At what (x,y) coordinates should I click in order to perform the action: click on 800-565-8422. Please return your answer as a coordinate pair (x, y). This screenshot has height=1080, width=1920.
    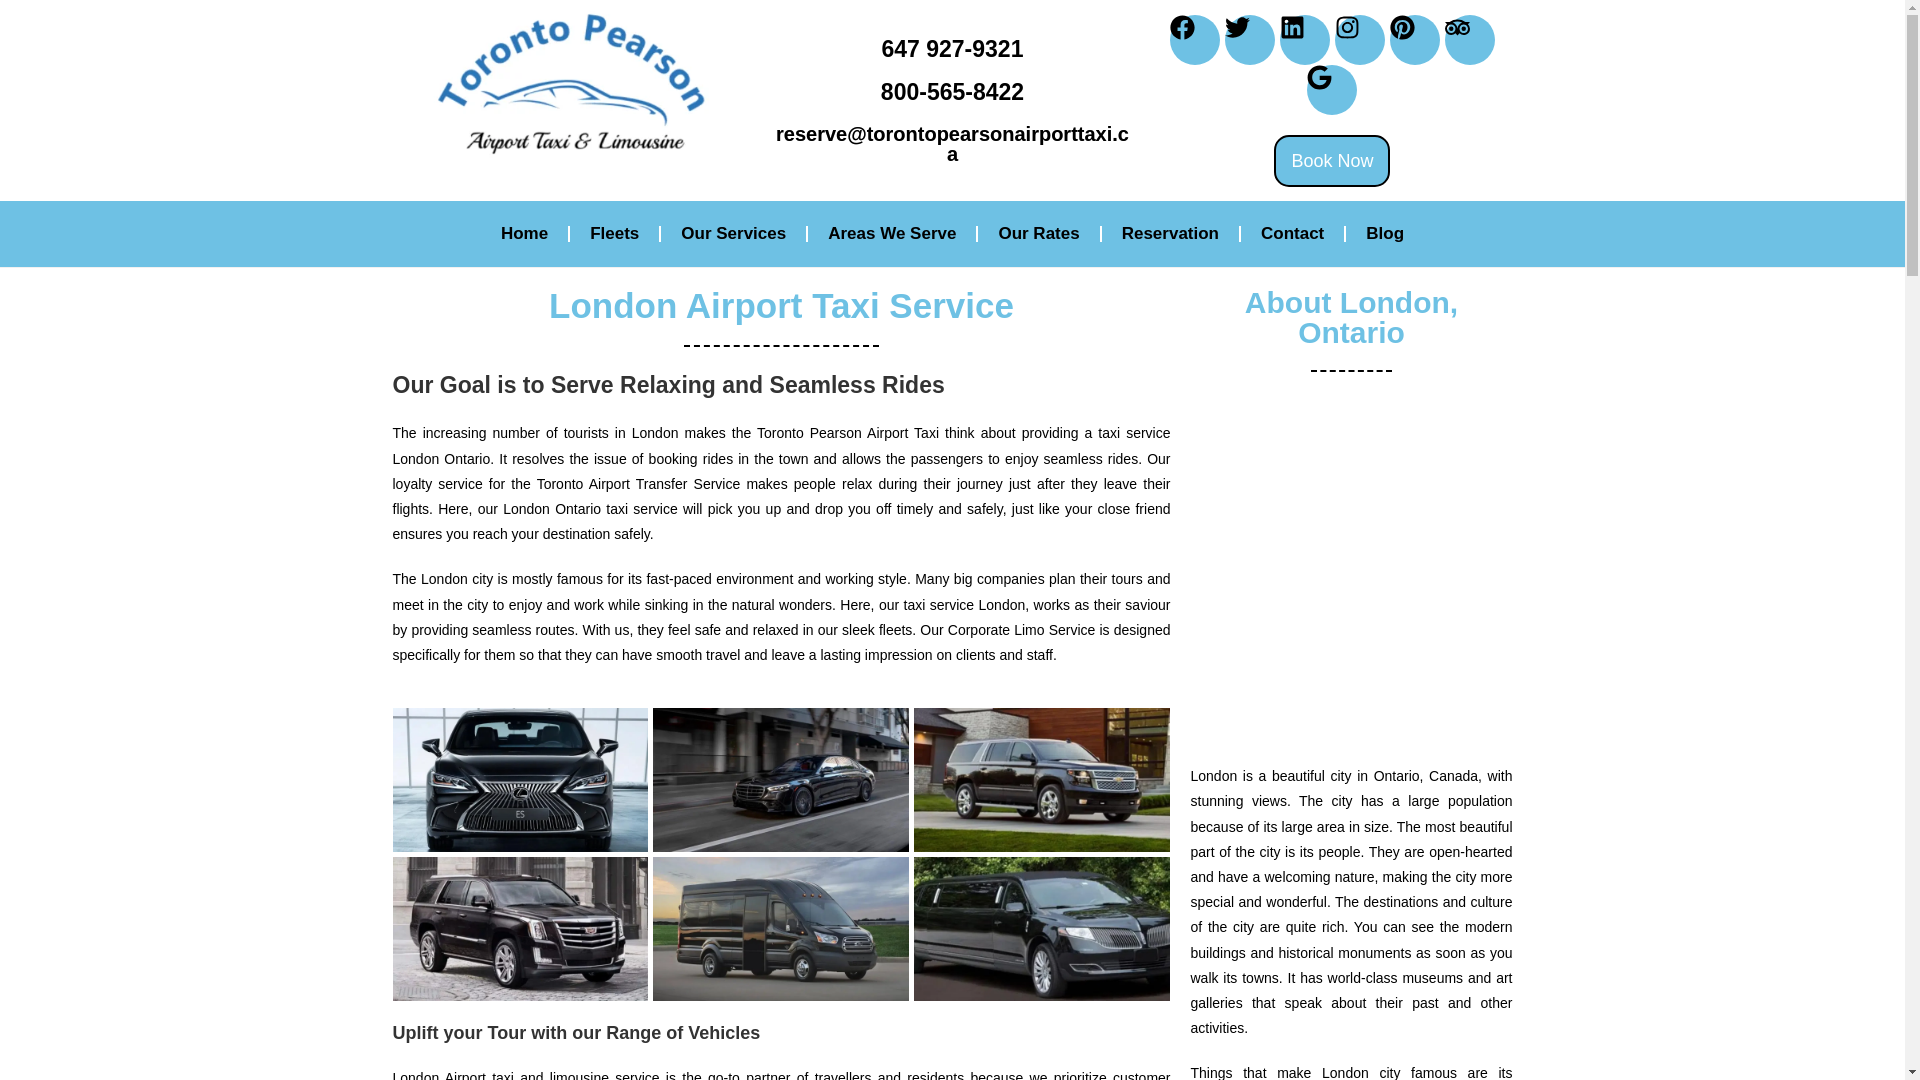
    Looking at the image, I should click on (952, 91).